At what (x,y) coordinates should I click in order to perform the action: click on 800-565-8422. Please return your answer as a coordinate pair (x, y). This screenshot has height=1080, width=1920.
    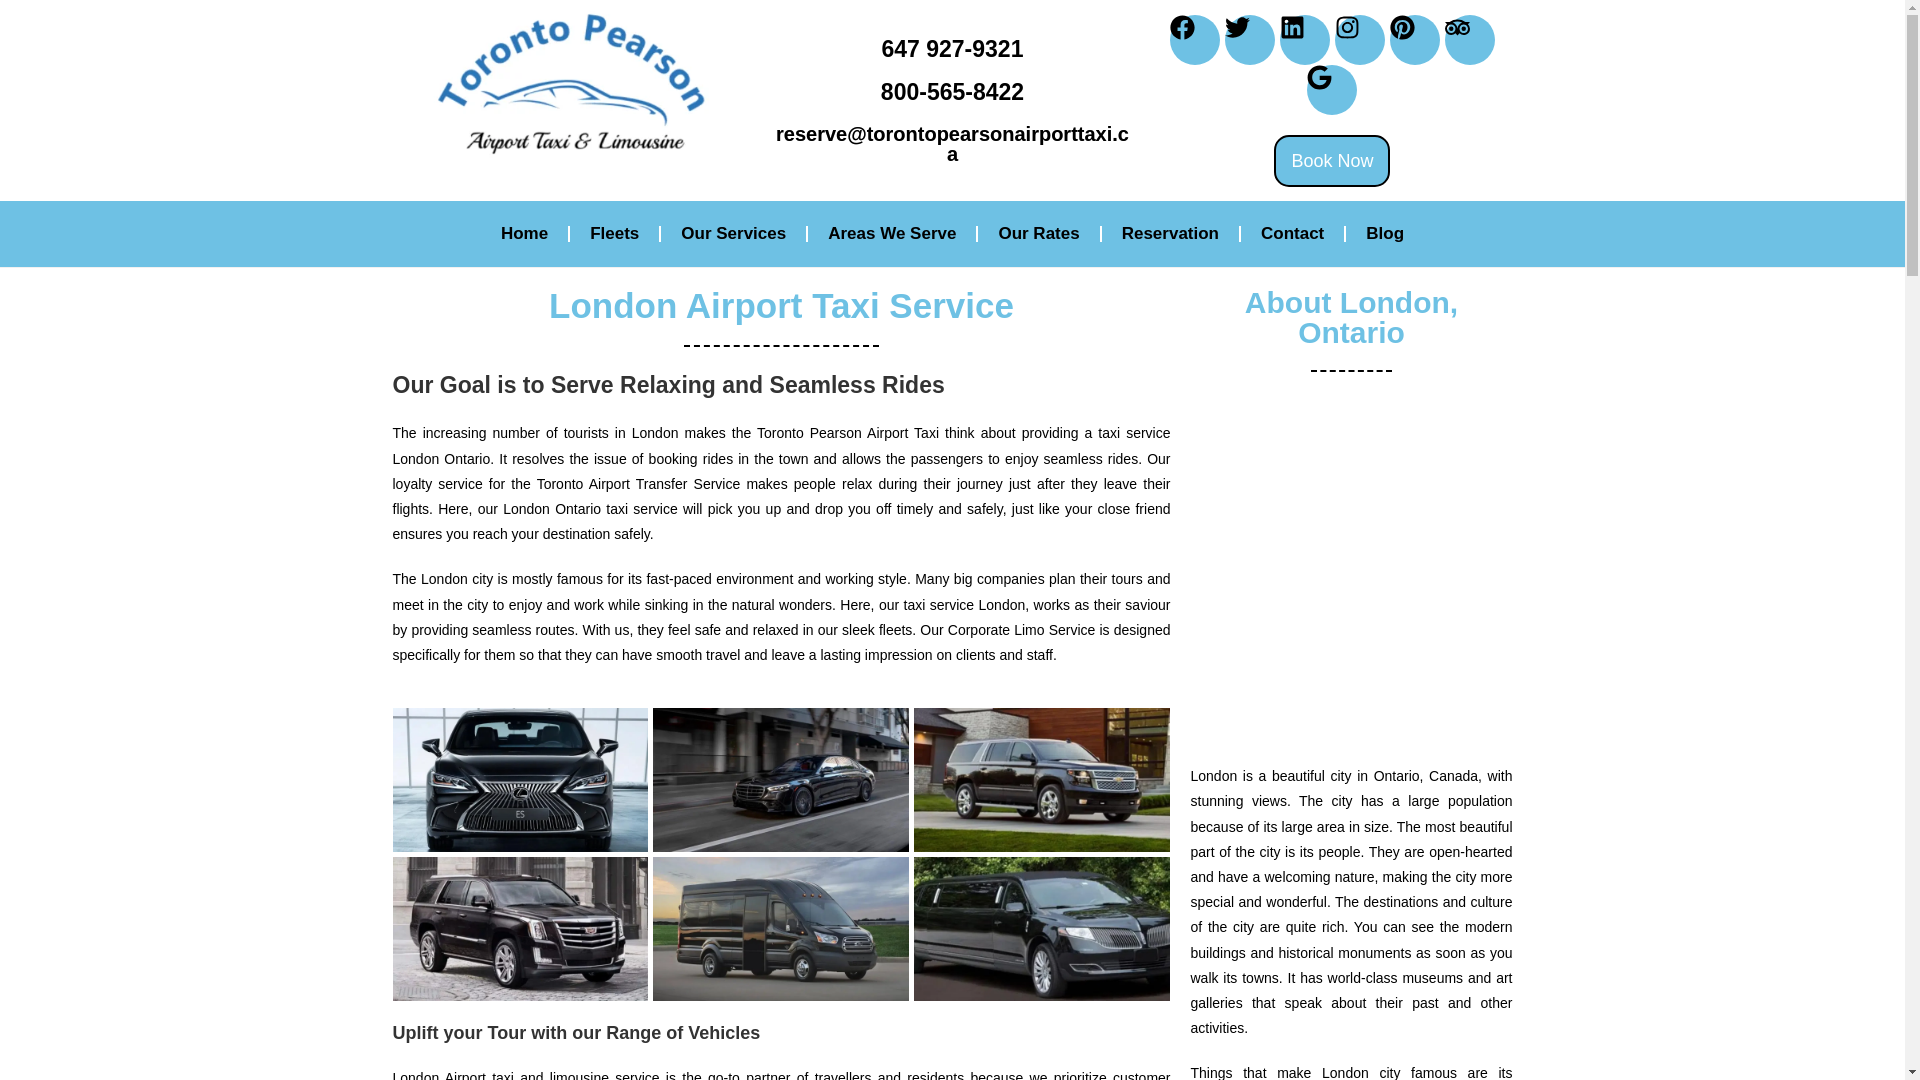
    Looking at the image, I should click on (952, 91).